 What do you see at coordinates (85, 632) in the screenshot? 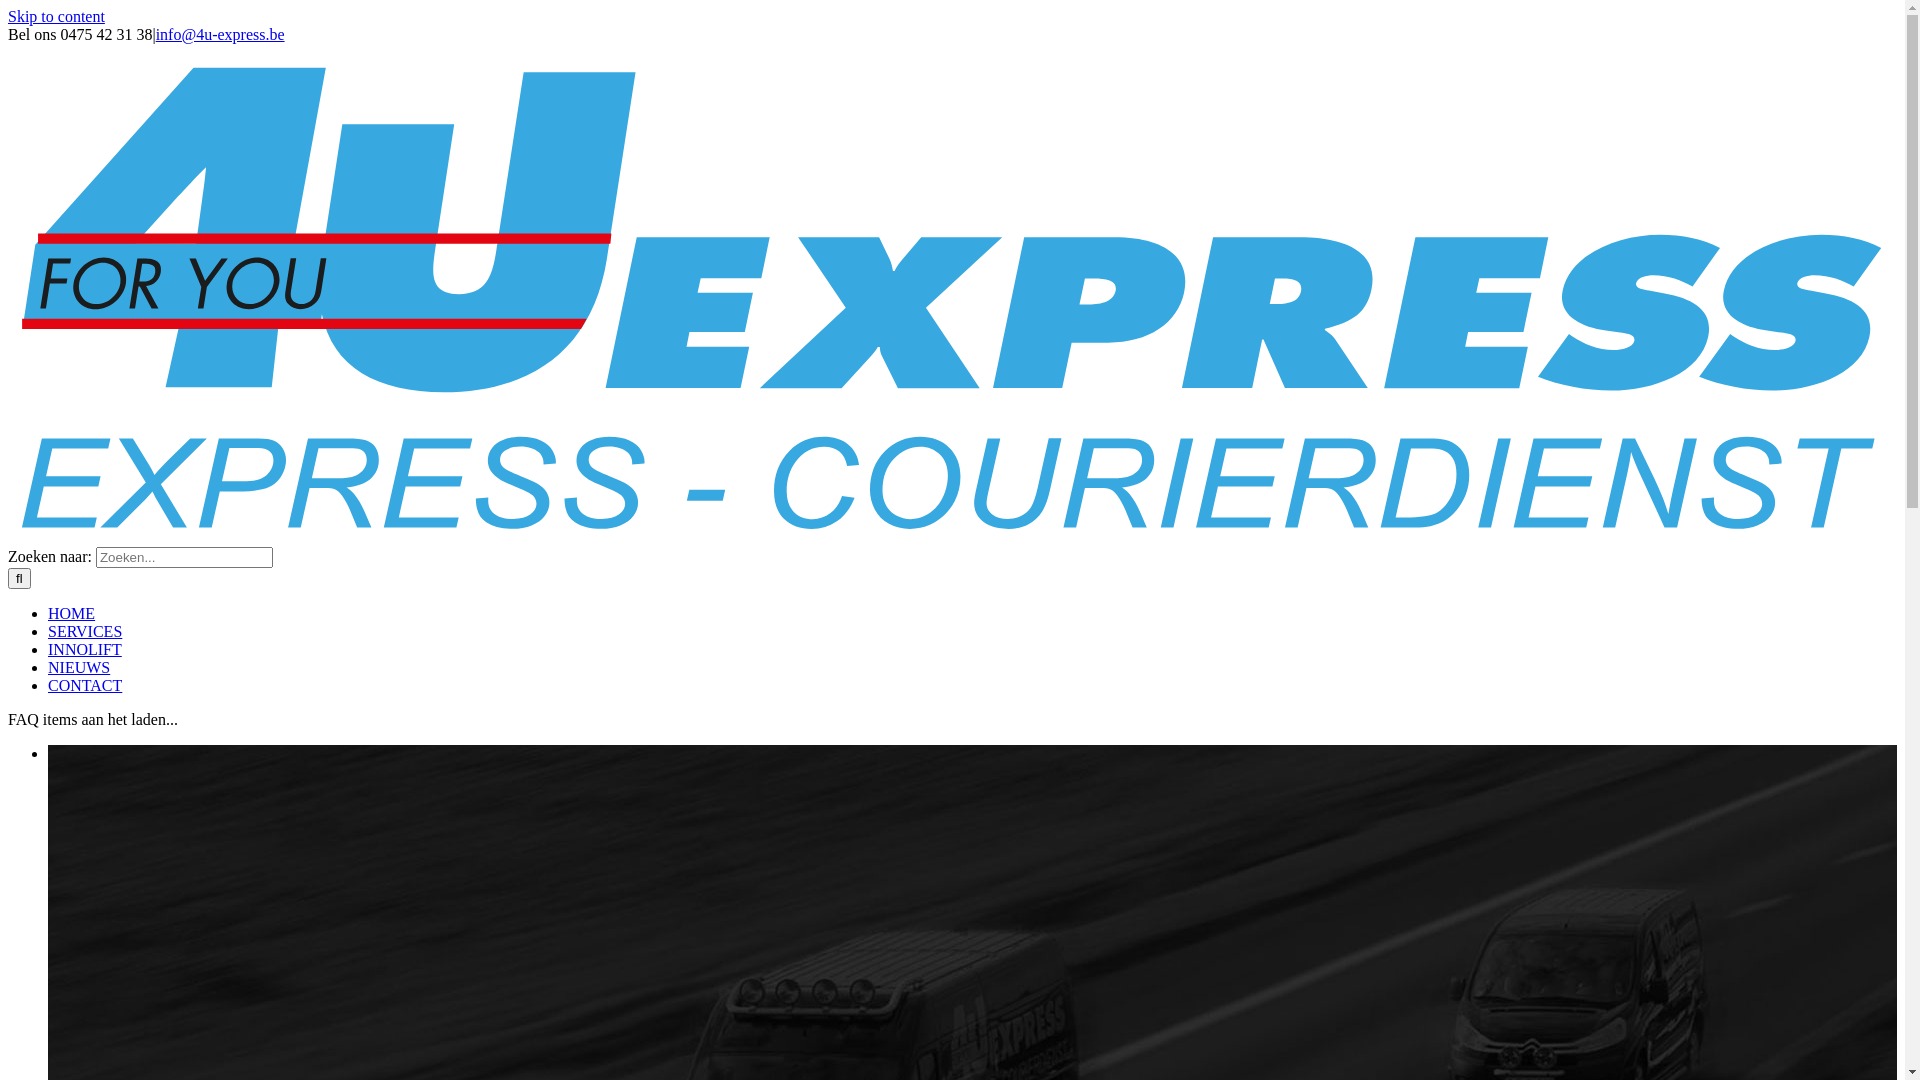
I see `SERVICES` at bounding box center [85, 632].